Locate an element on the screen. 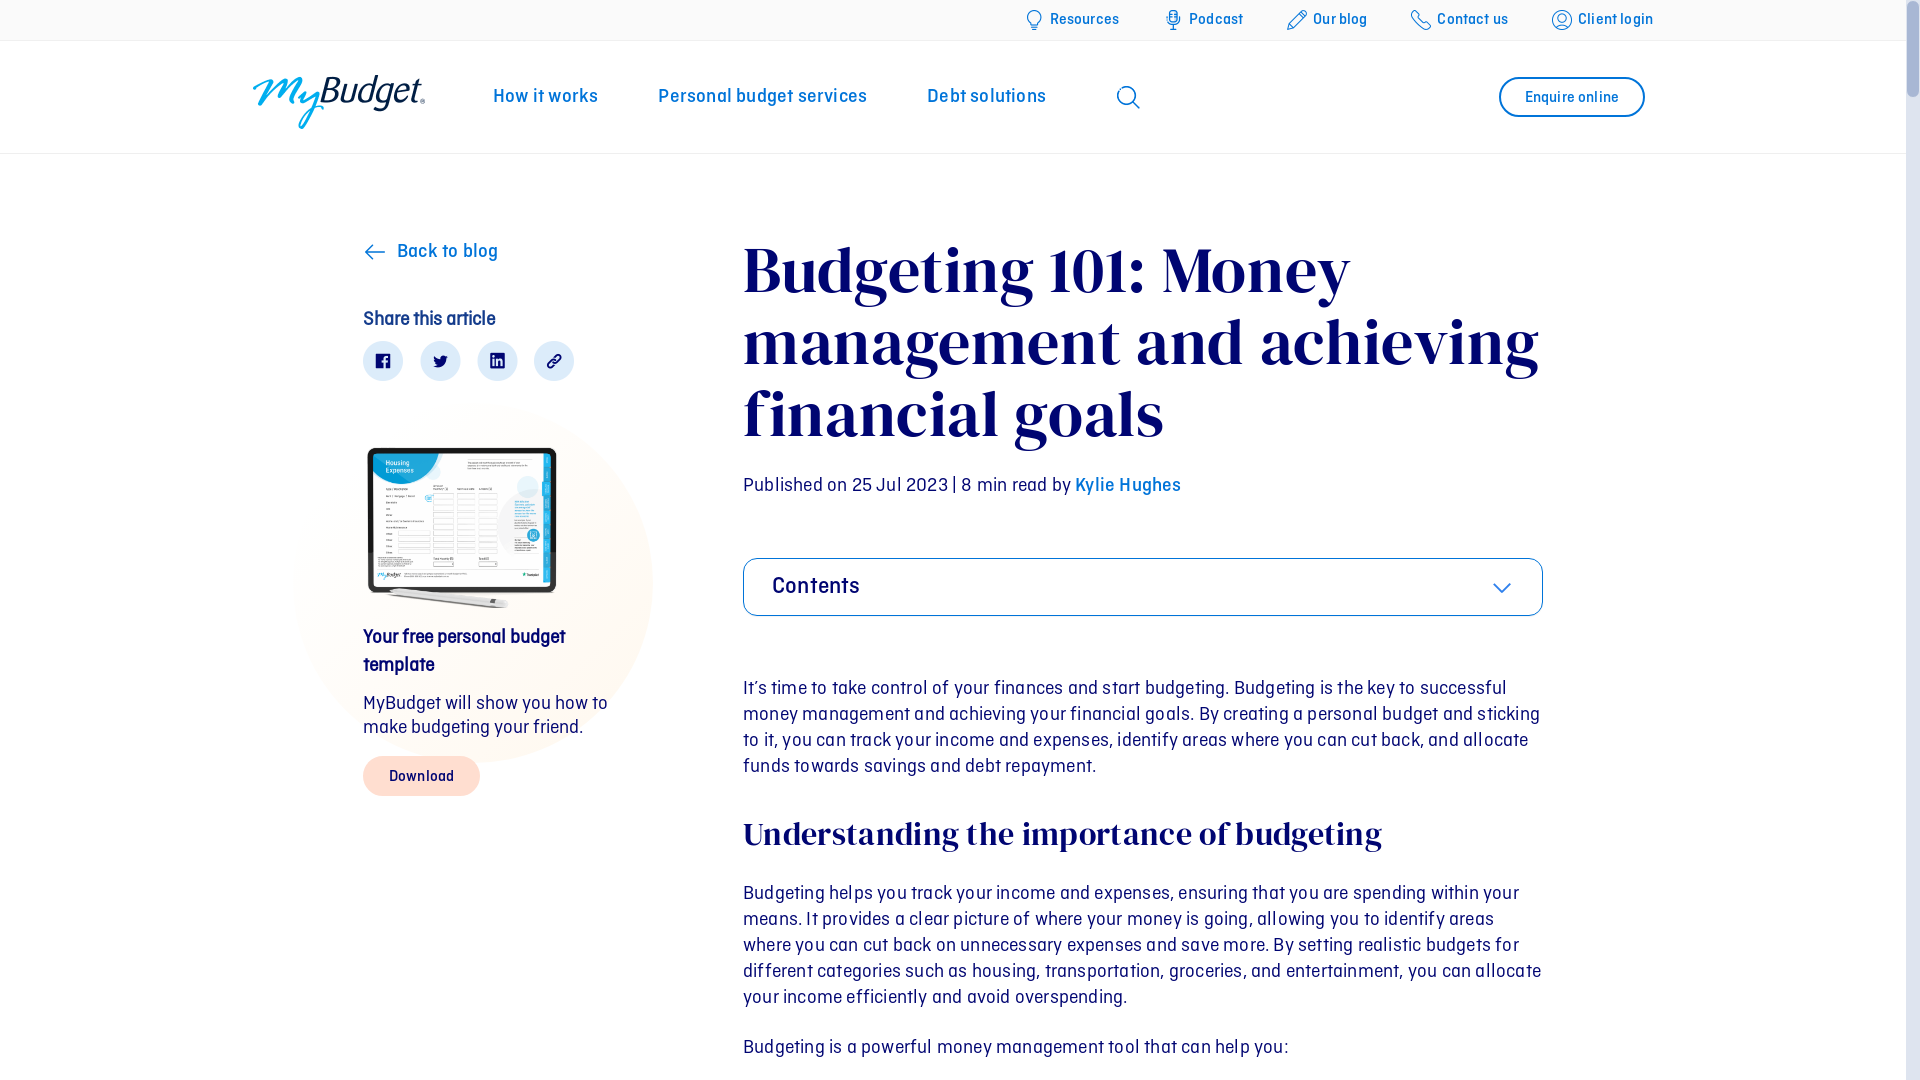 This screenshot has width=1920, height=1080. mb-logo is located at coordinates (339, 102).